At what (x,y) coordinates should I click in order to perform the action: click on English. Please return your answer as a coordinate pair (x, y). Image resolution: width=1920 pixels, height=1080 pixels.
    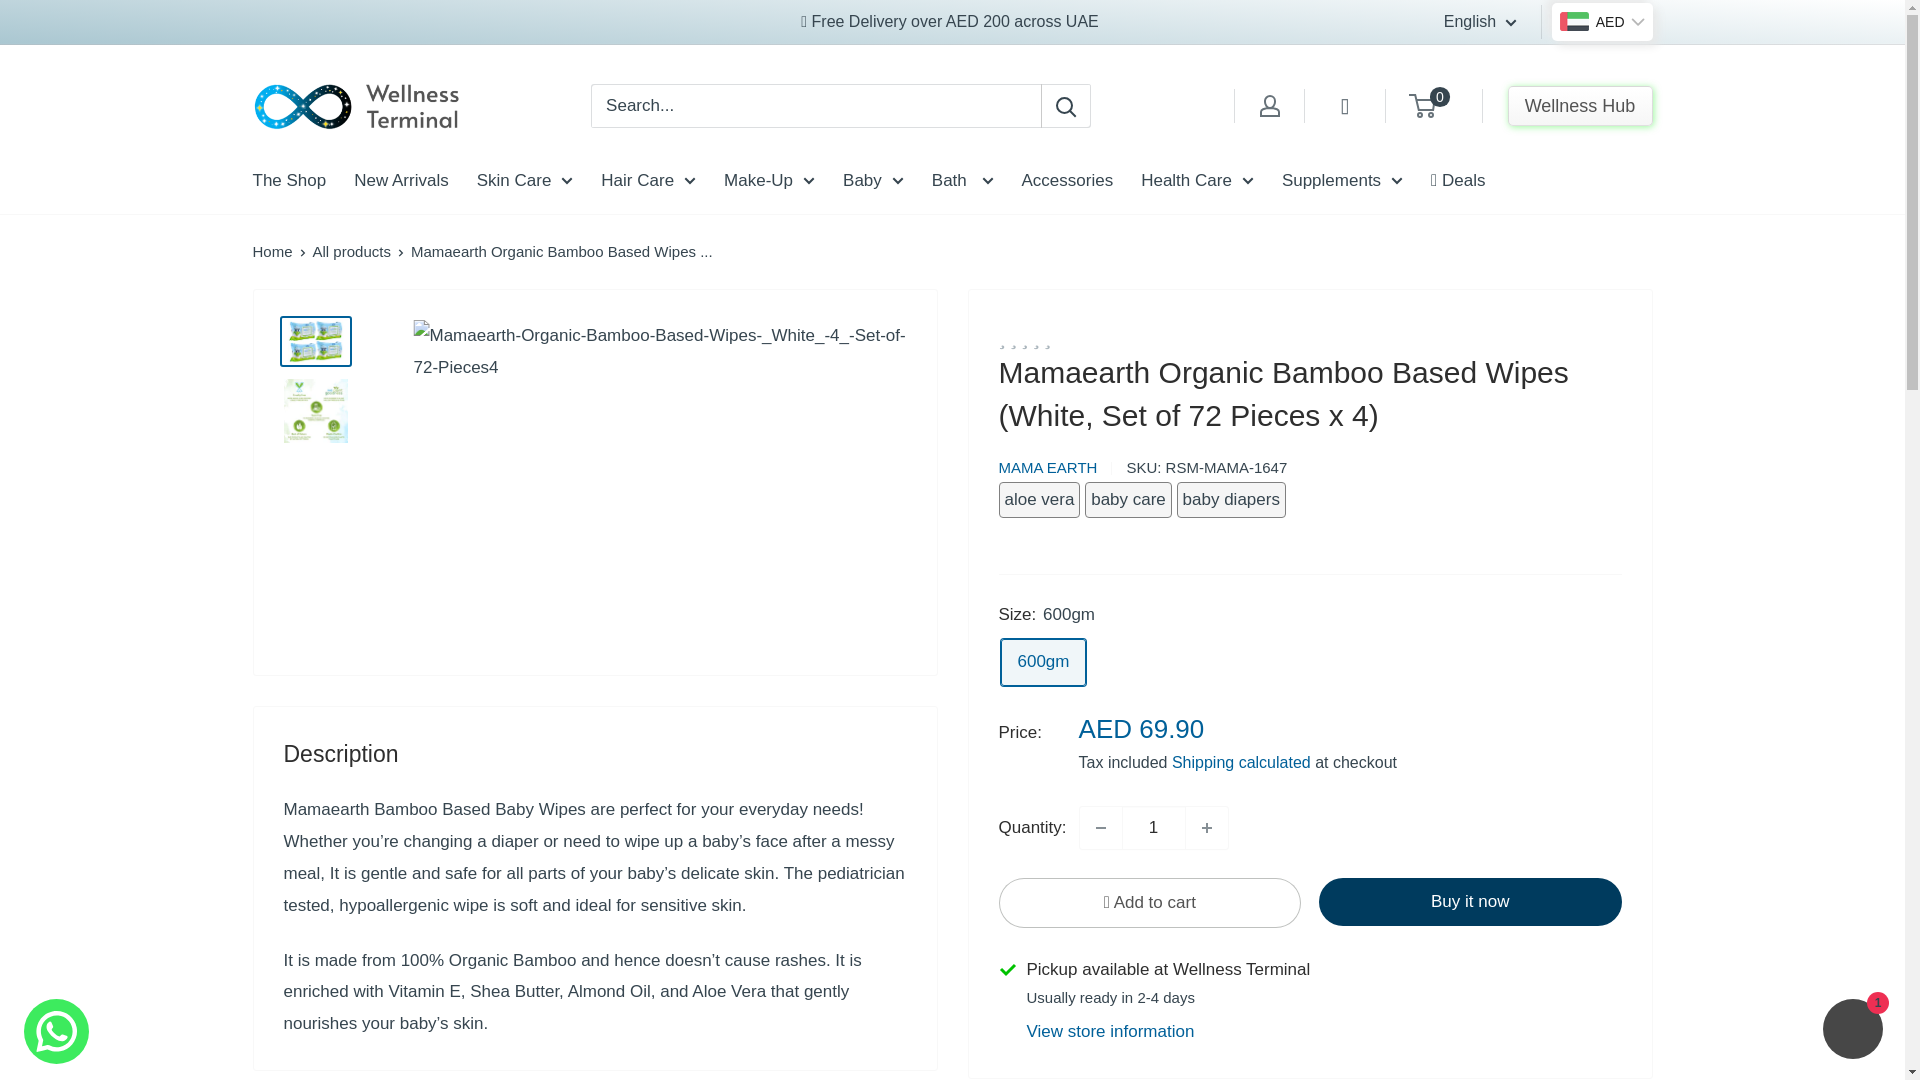
    Looking at the image, I should click on (1480, 21).